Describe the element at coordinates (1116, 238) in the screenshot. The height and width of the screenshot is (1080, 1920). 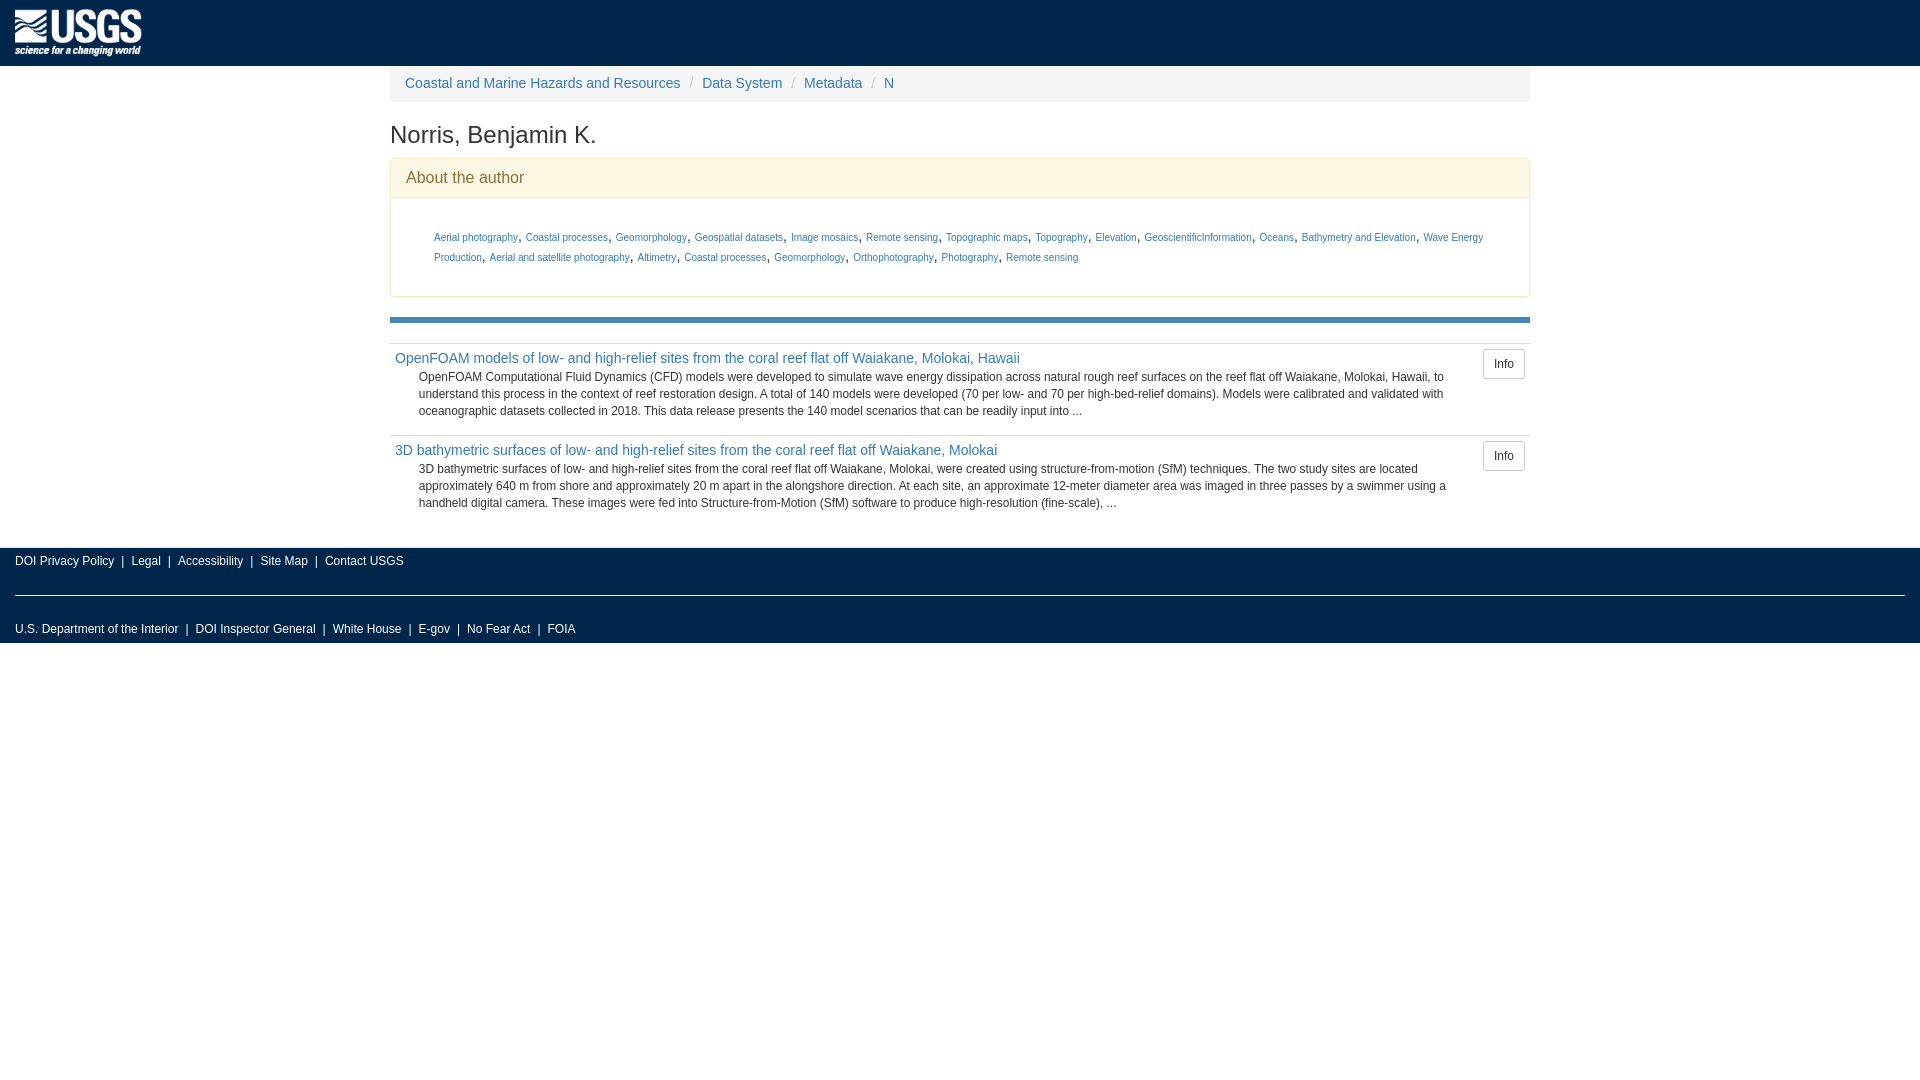
I see `Elevation` at that location.